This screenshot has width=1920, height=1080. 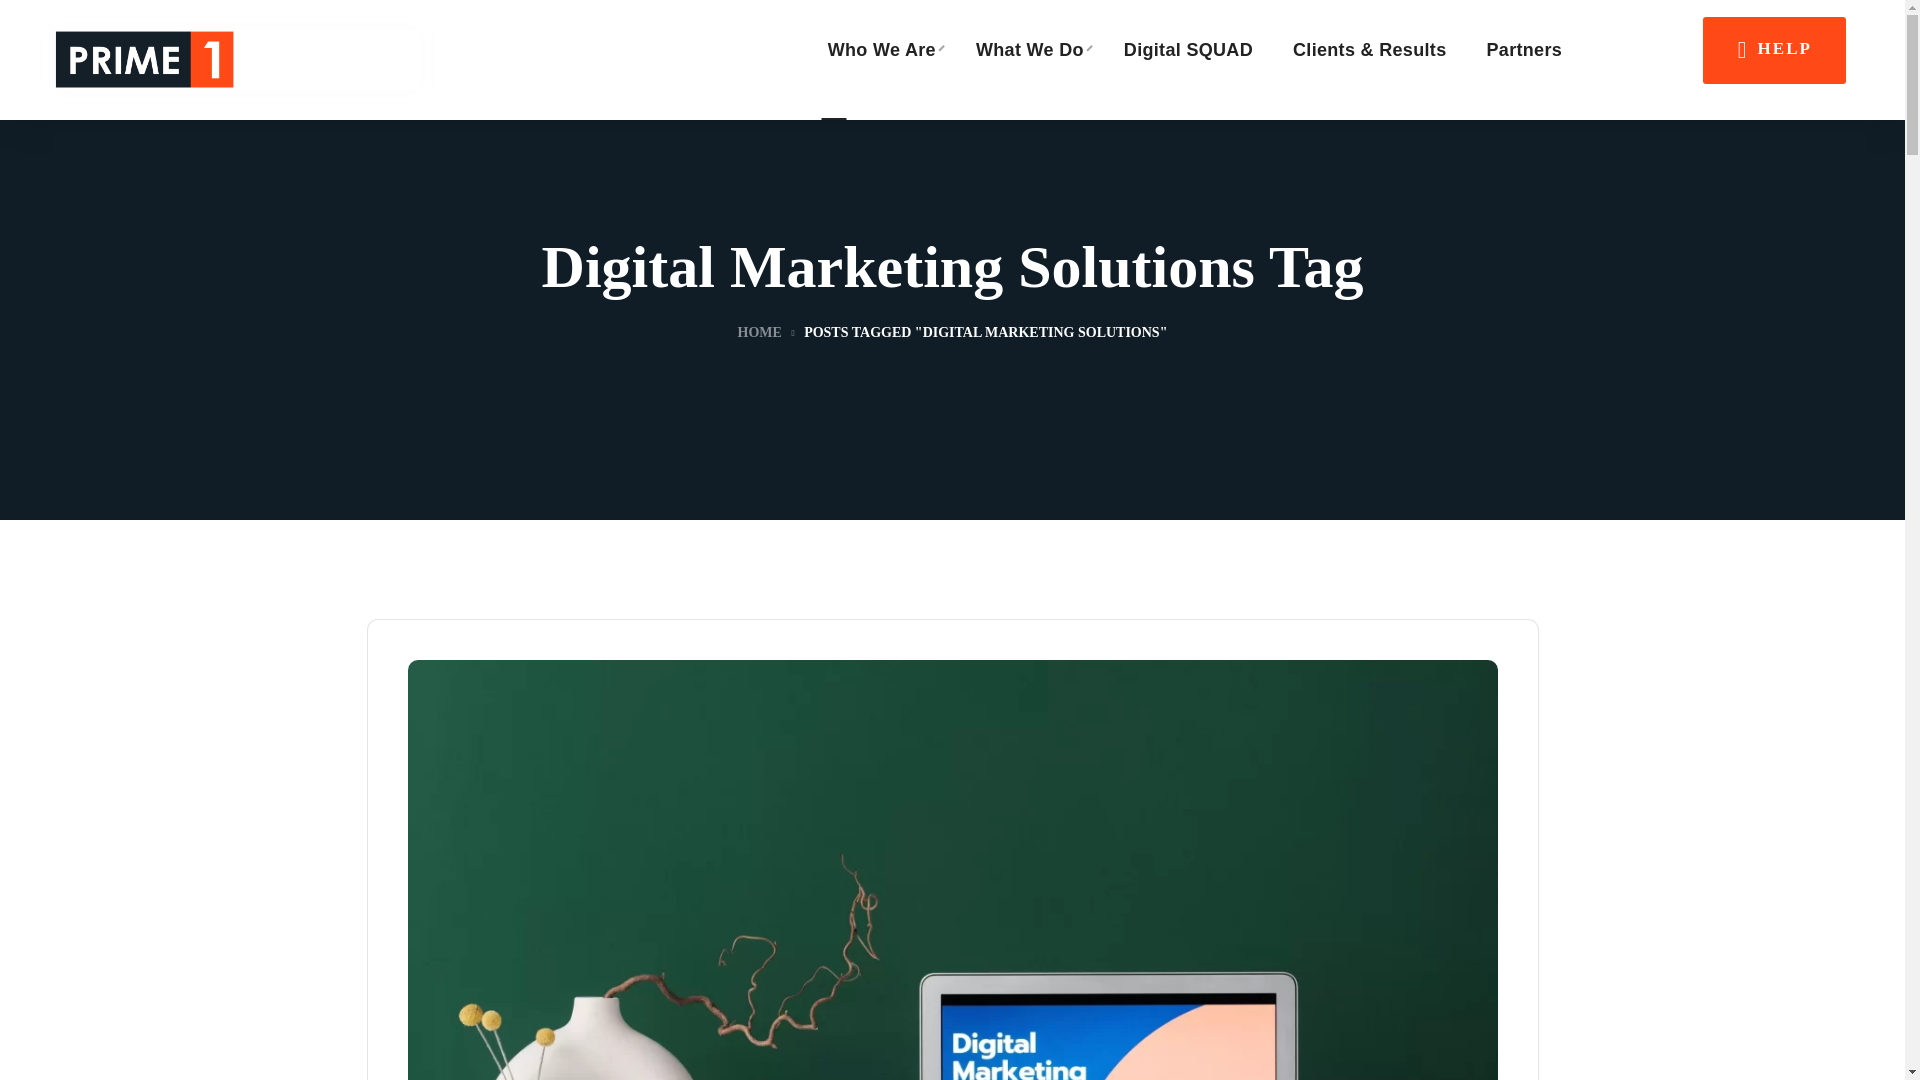 I want to click on Digital SQUAD, so click(x=1188, y=50).